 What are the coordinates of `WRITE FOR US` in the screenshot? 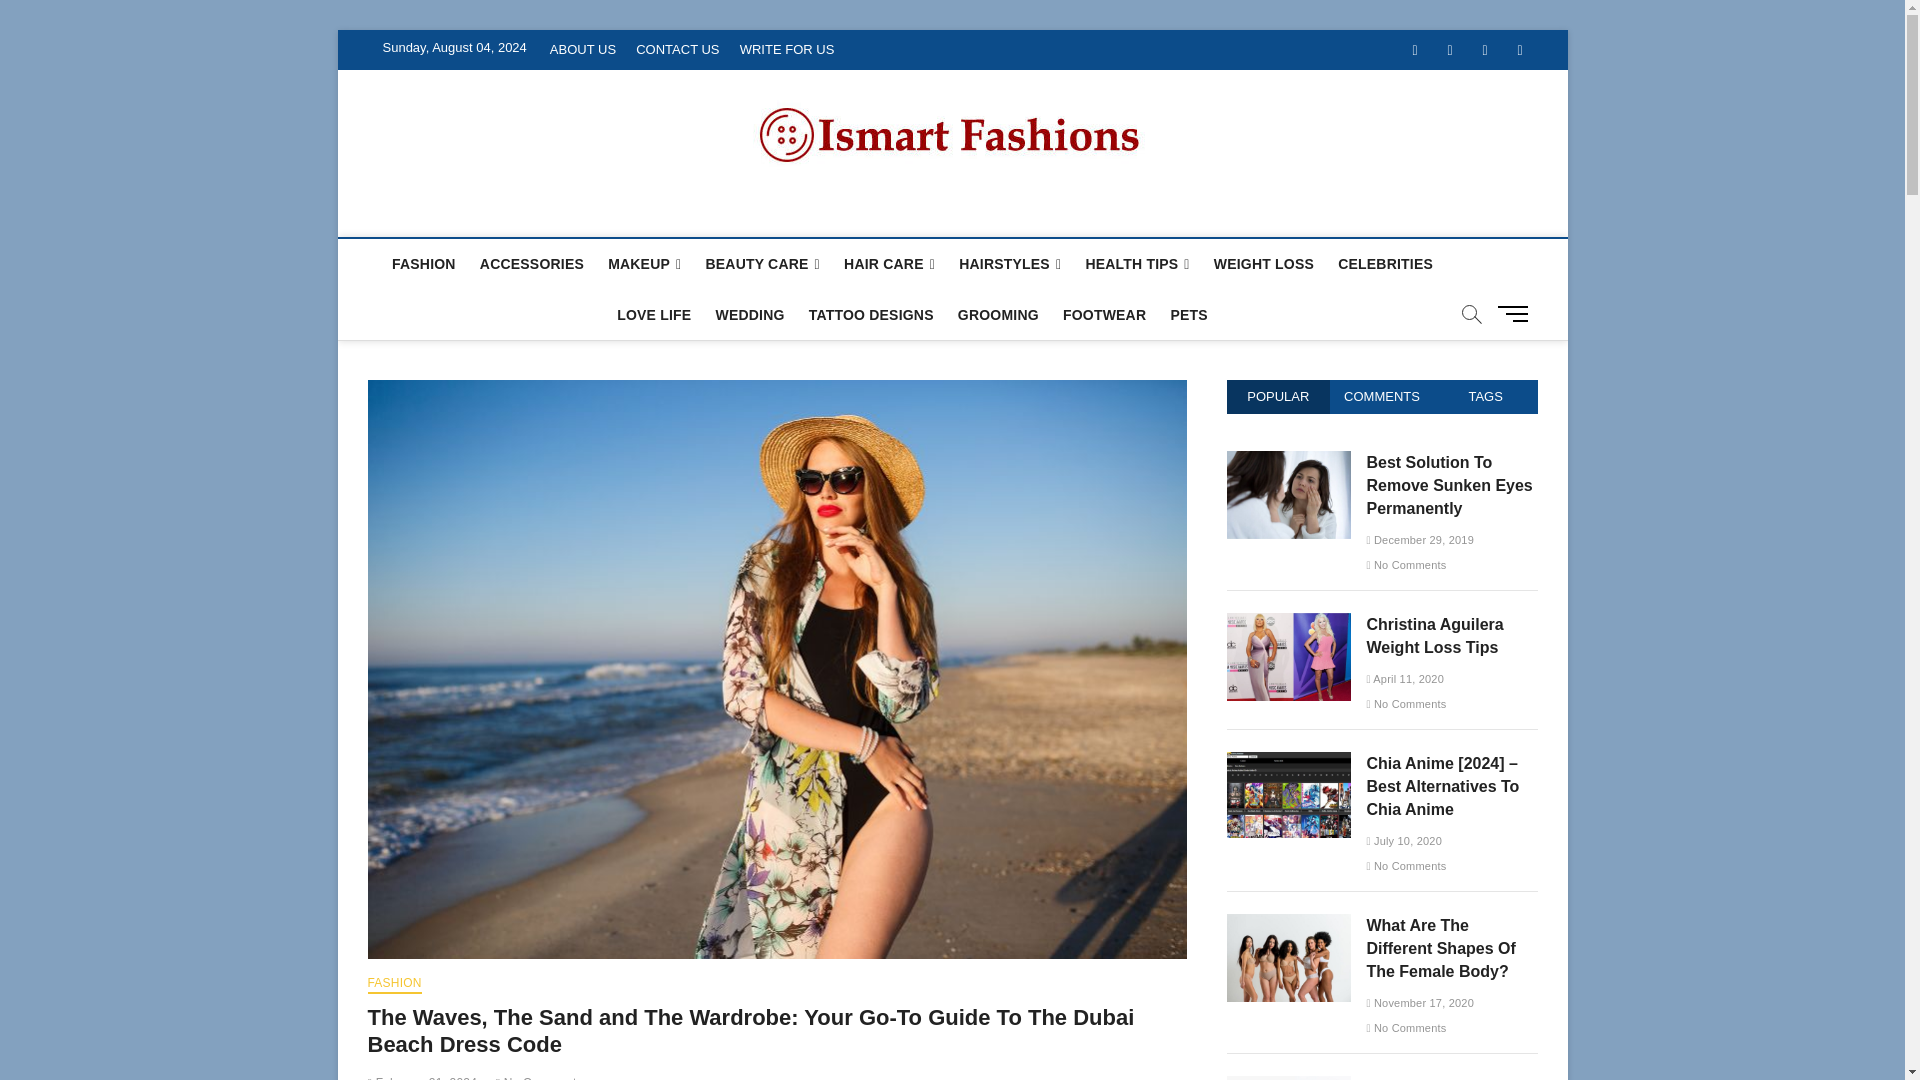 It's located at (786, 50).